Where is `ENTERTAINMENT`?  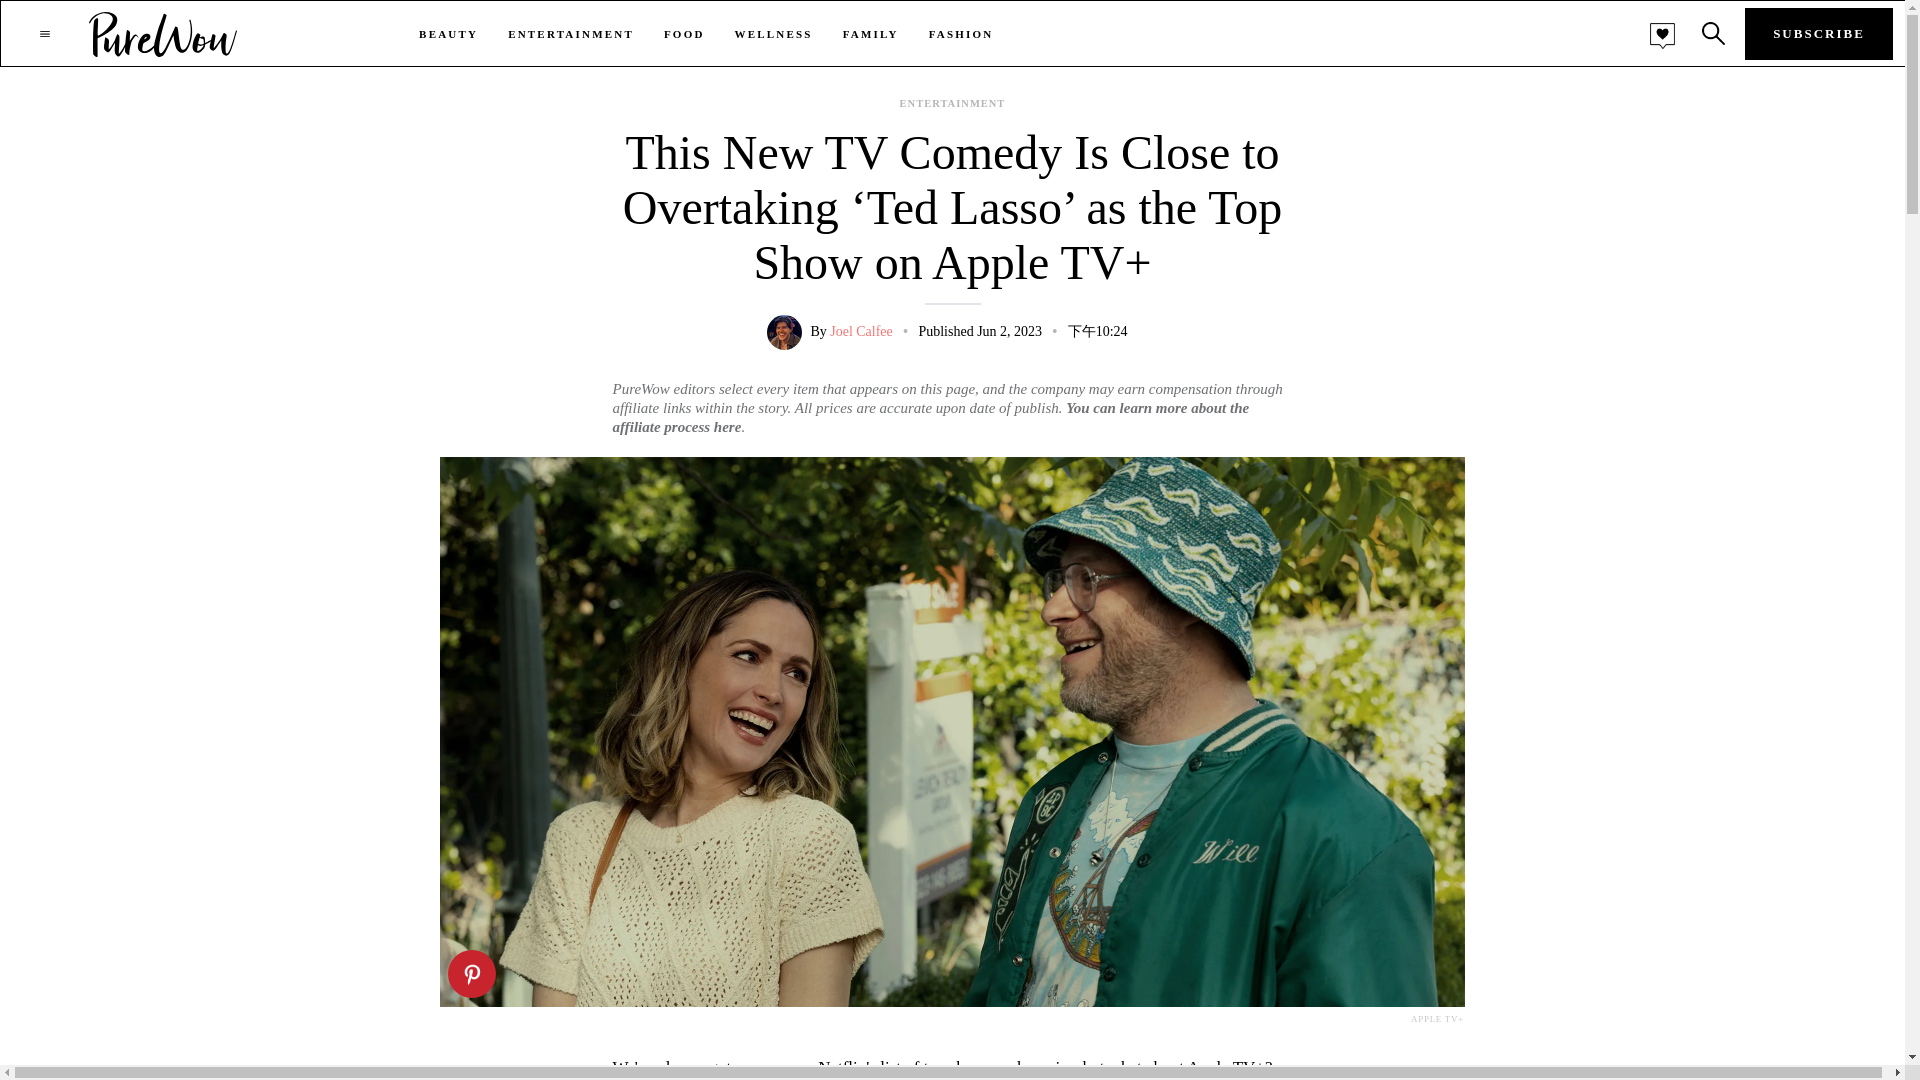 ENTERTAINMENT is located at coordinates (570, 34).